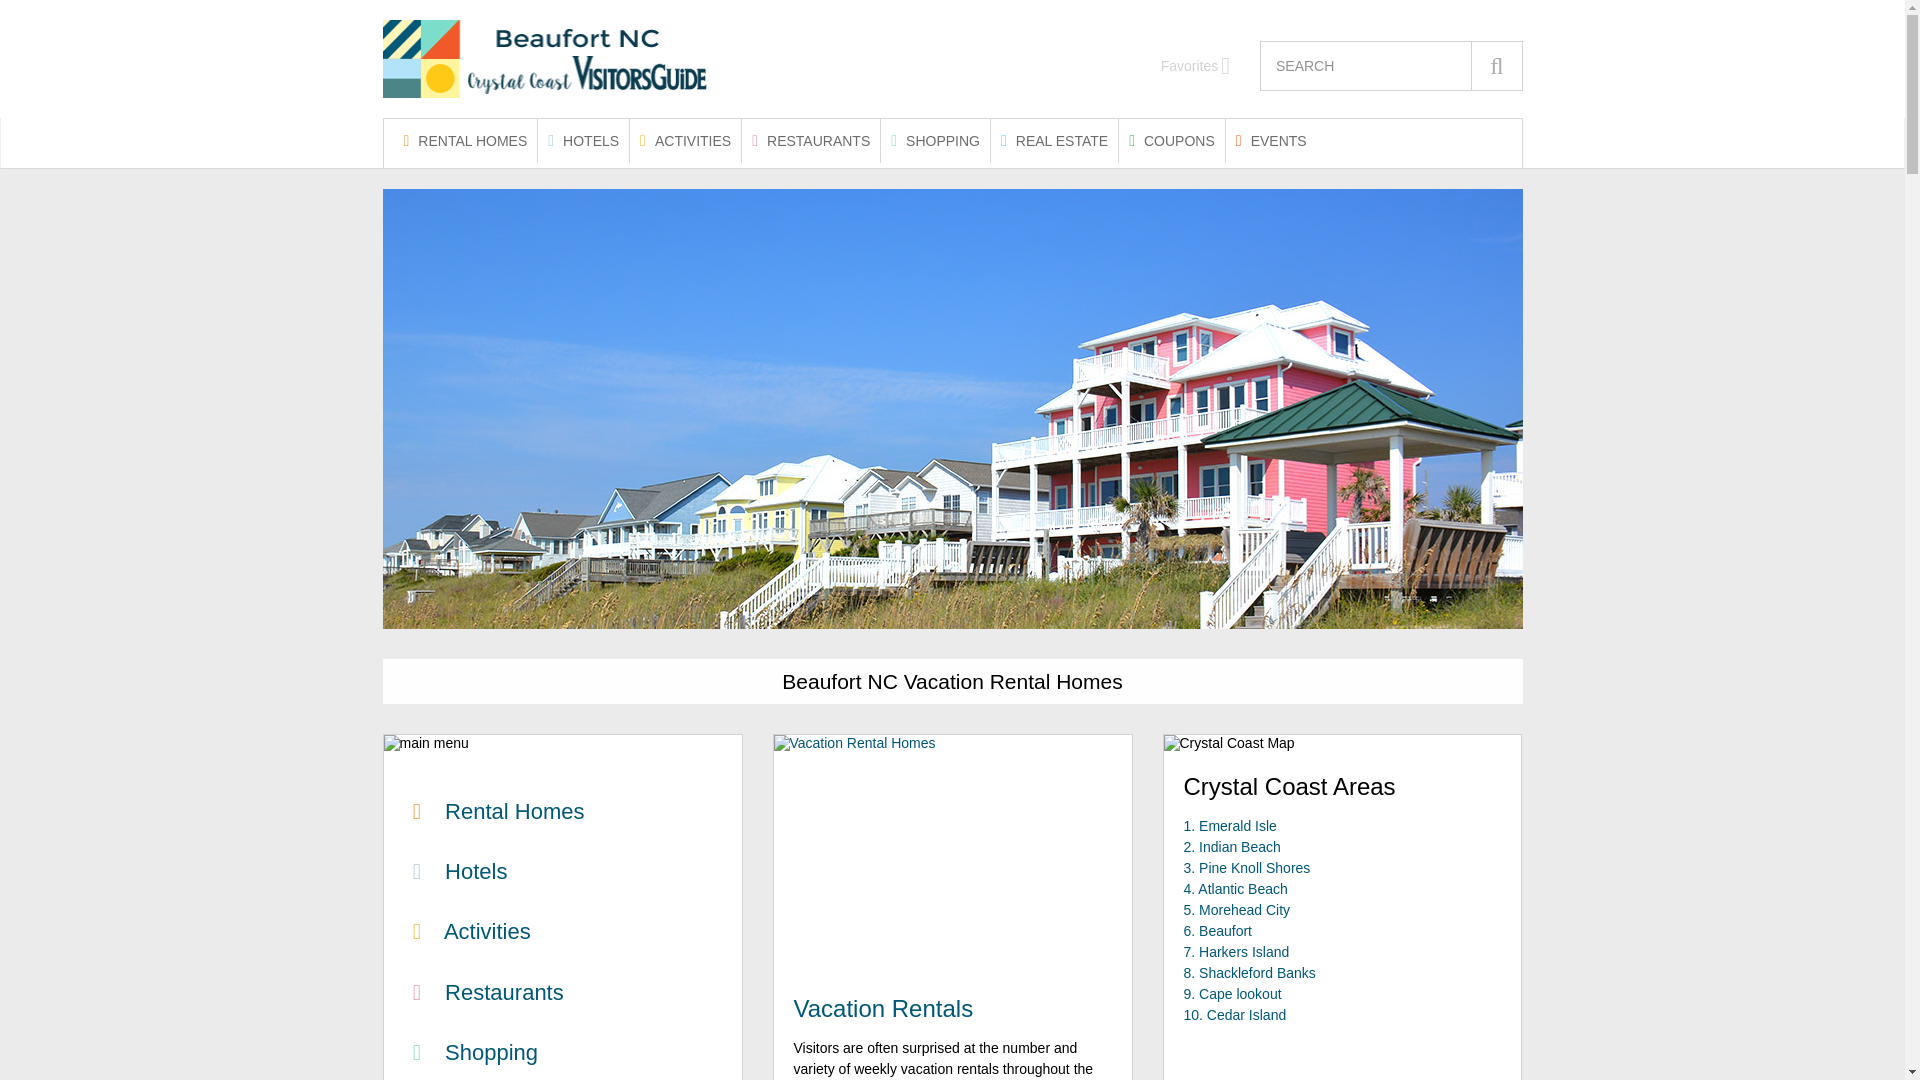 The image size is (1920, 1080). I want to click on   Restaurants, so click(484, 992).